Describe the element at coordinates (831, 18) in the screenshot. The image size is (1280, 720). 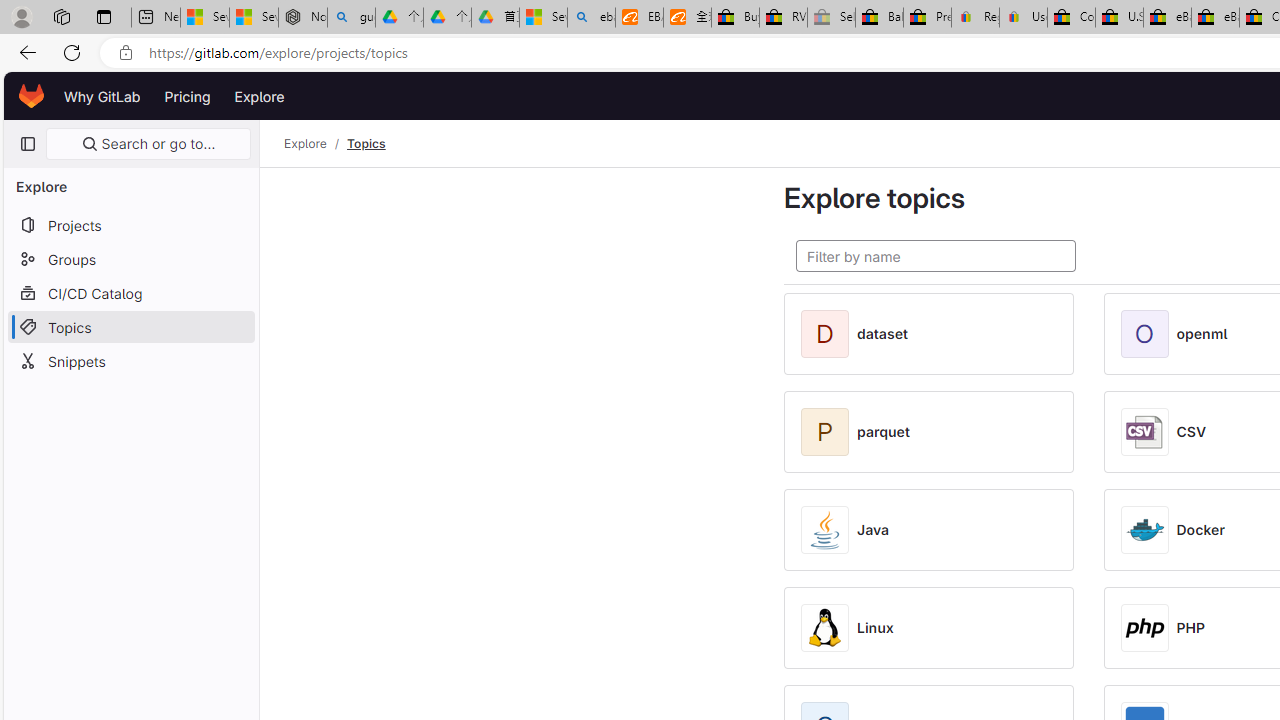
I see `Sell worldwide with eBay - Sleeping` at that location.